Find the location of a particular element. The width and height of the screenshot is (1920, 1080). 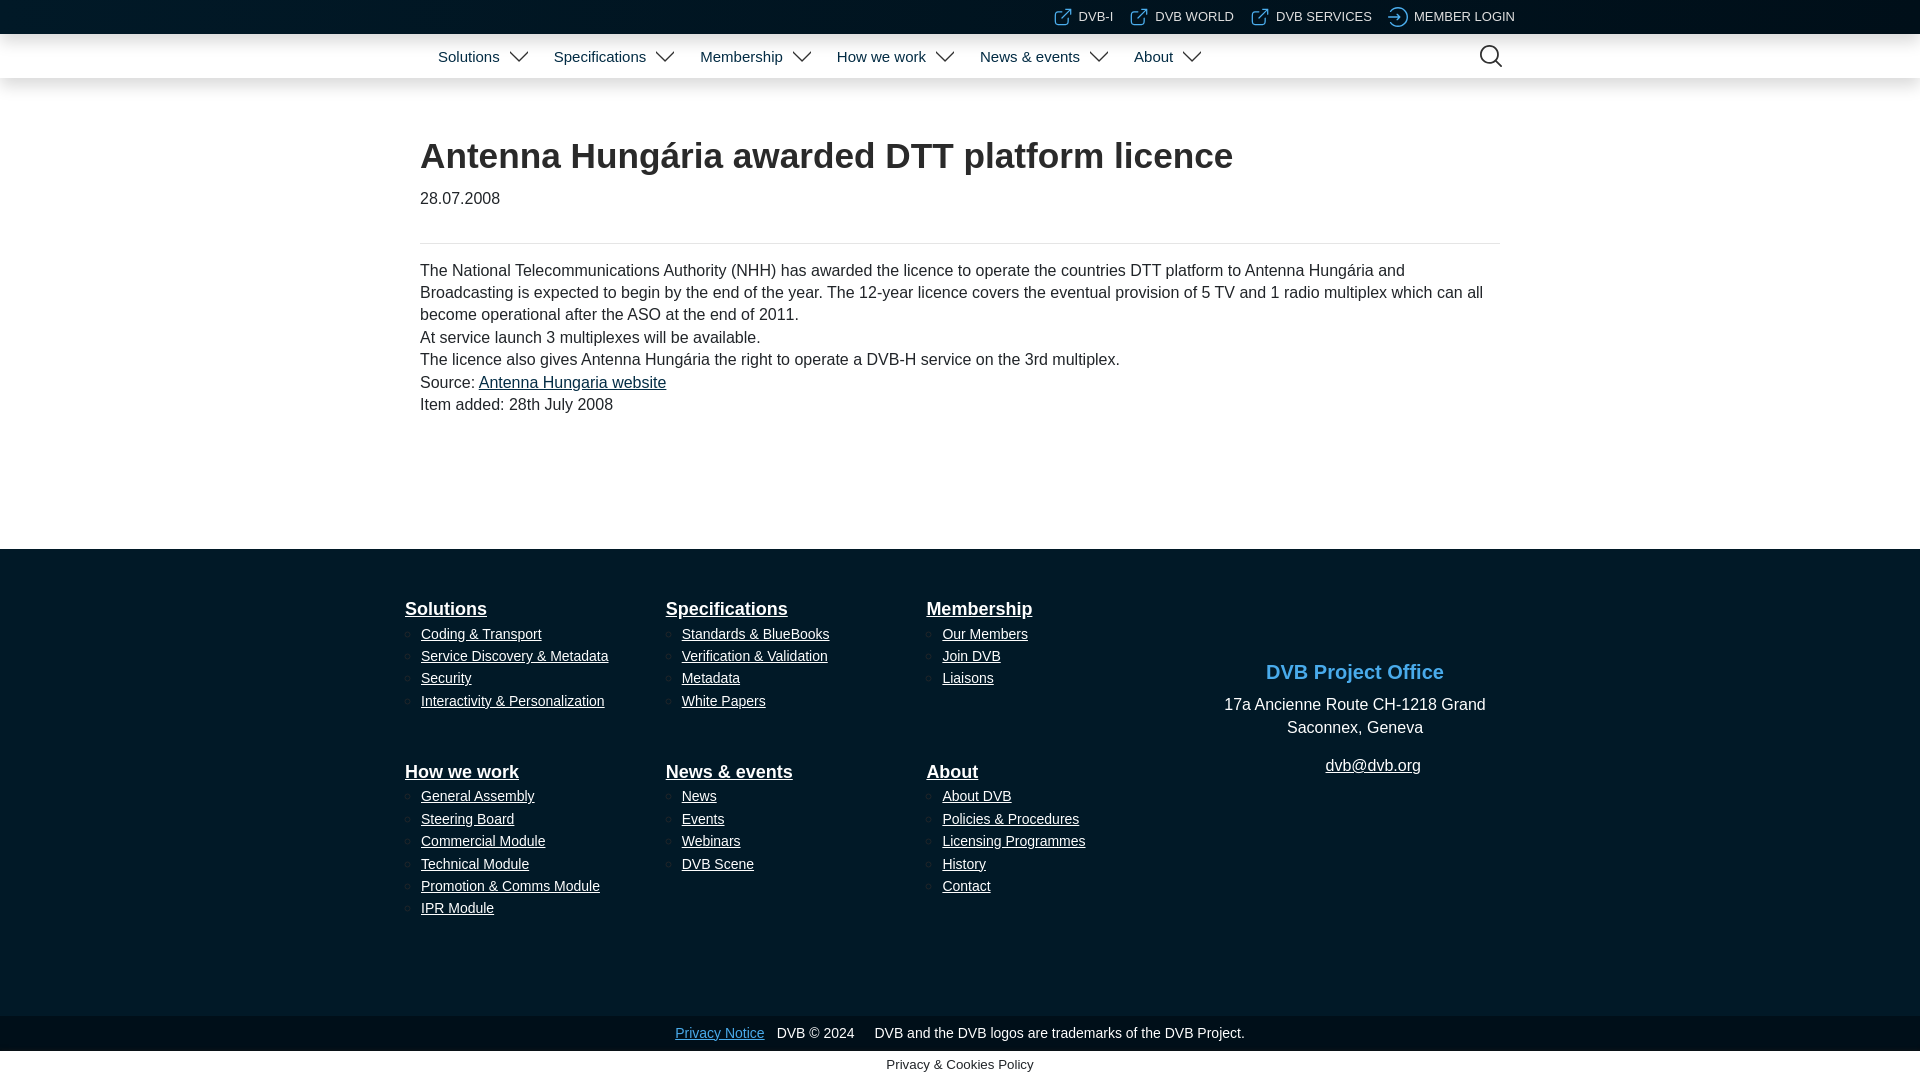

DVB SERVICES is located at coordinates (1310, 16).